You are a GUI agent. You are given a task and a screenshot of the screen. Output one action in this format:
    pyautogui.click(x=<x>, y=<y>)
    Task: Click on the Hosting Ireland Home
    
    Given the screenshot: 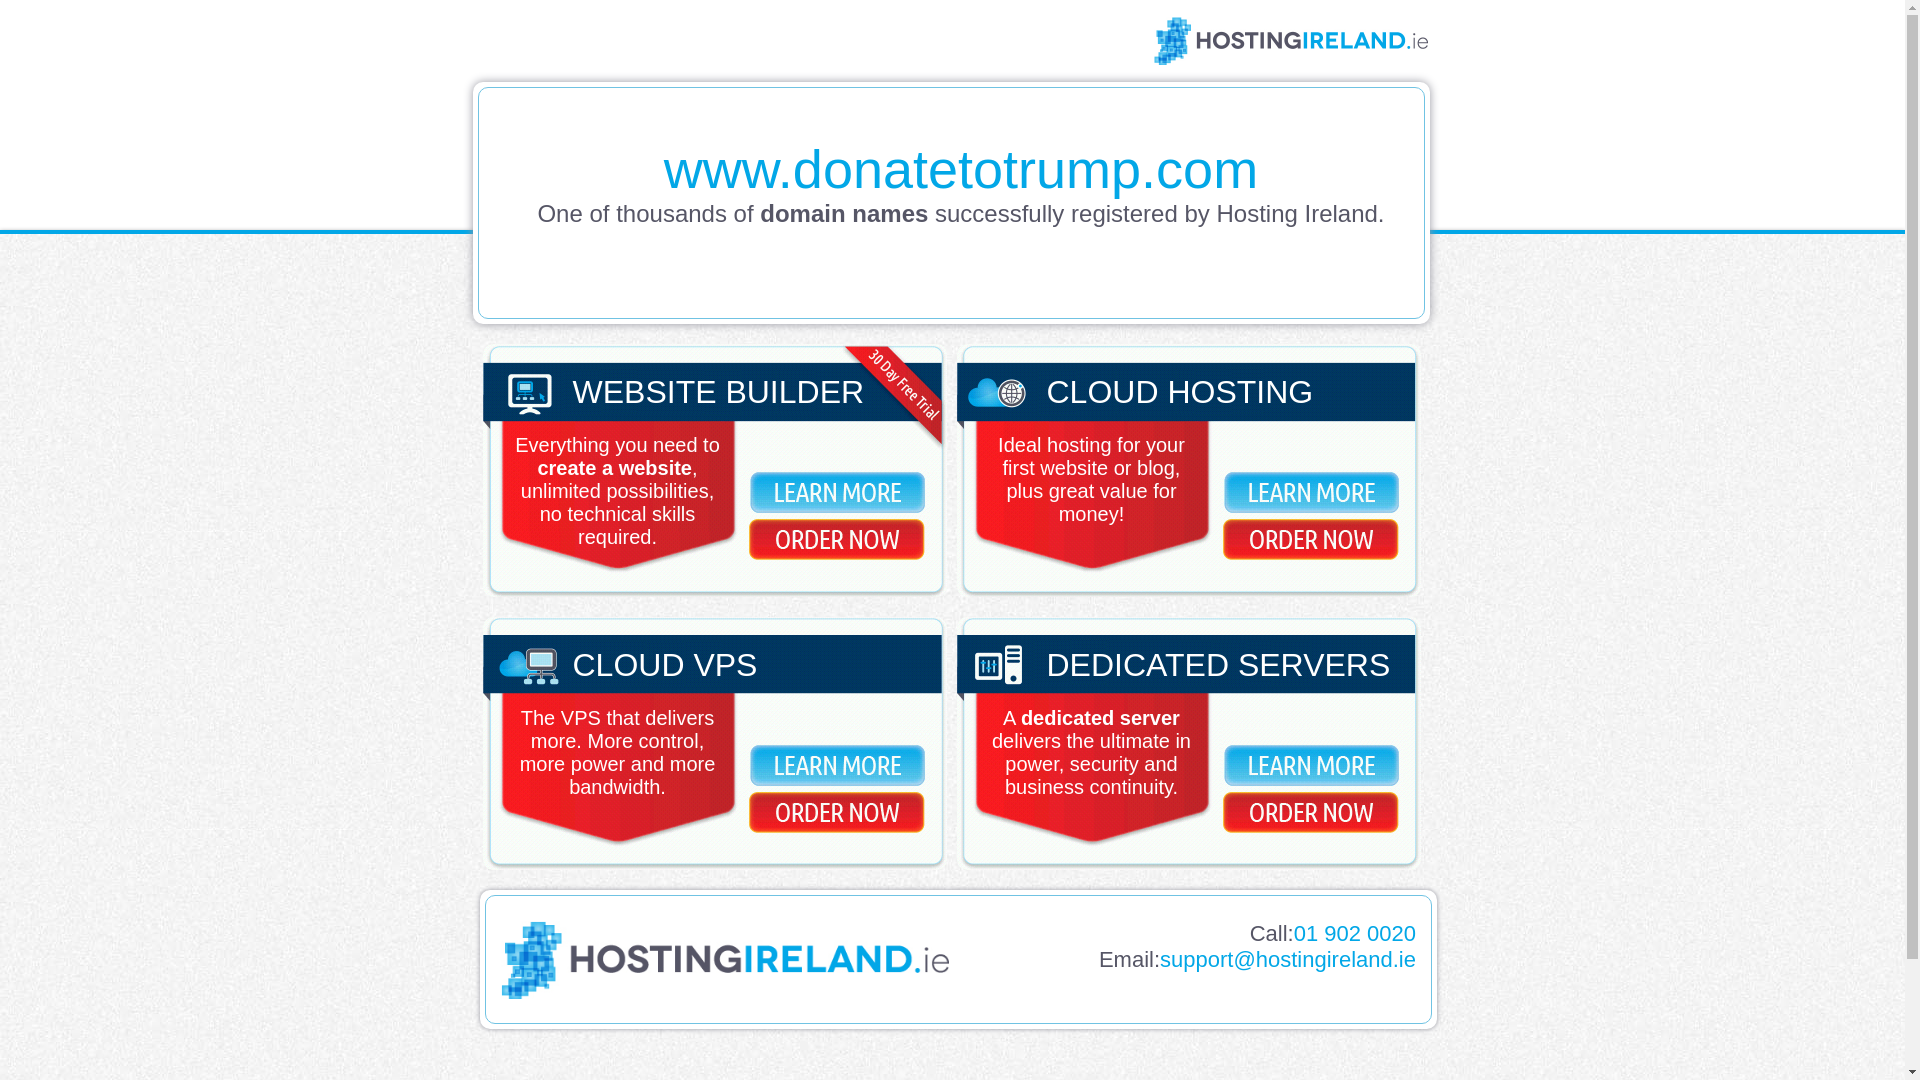 What is the action you would take?
    pyautogui.click(x=724, y=993)
    